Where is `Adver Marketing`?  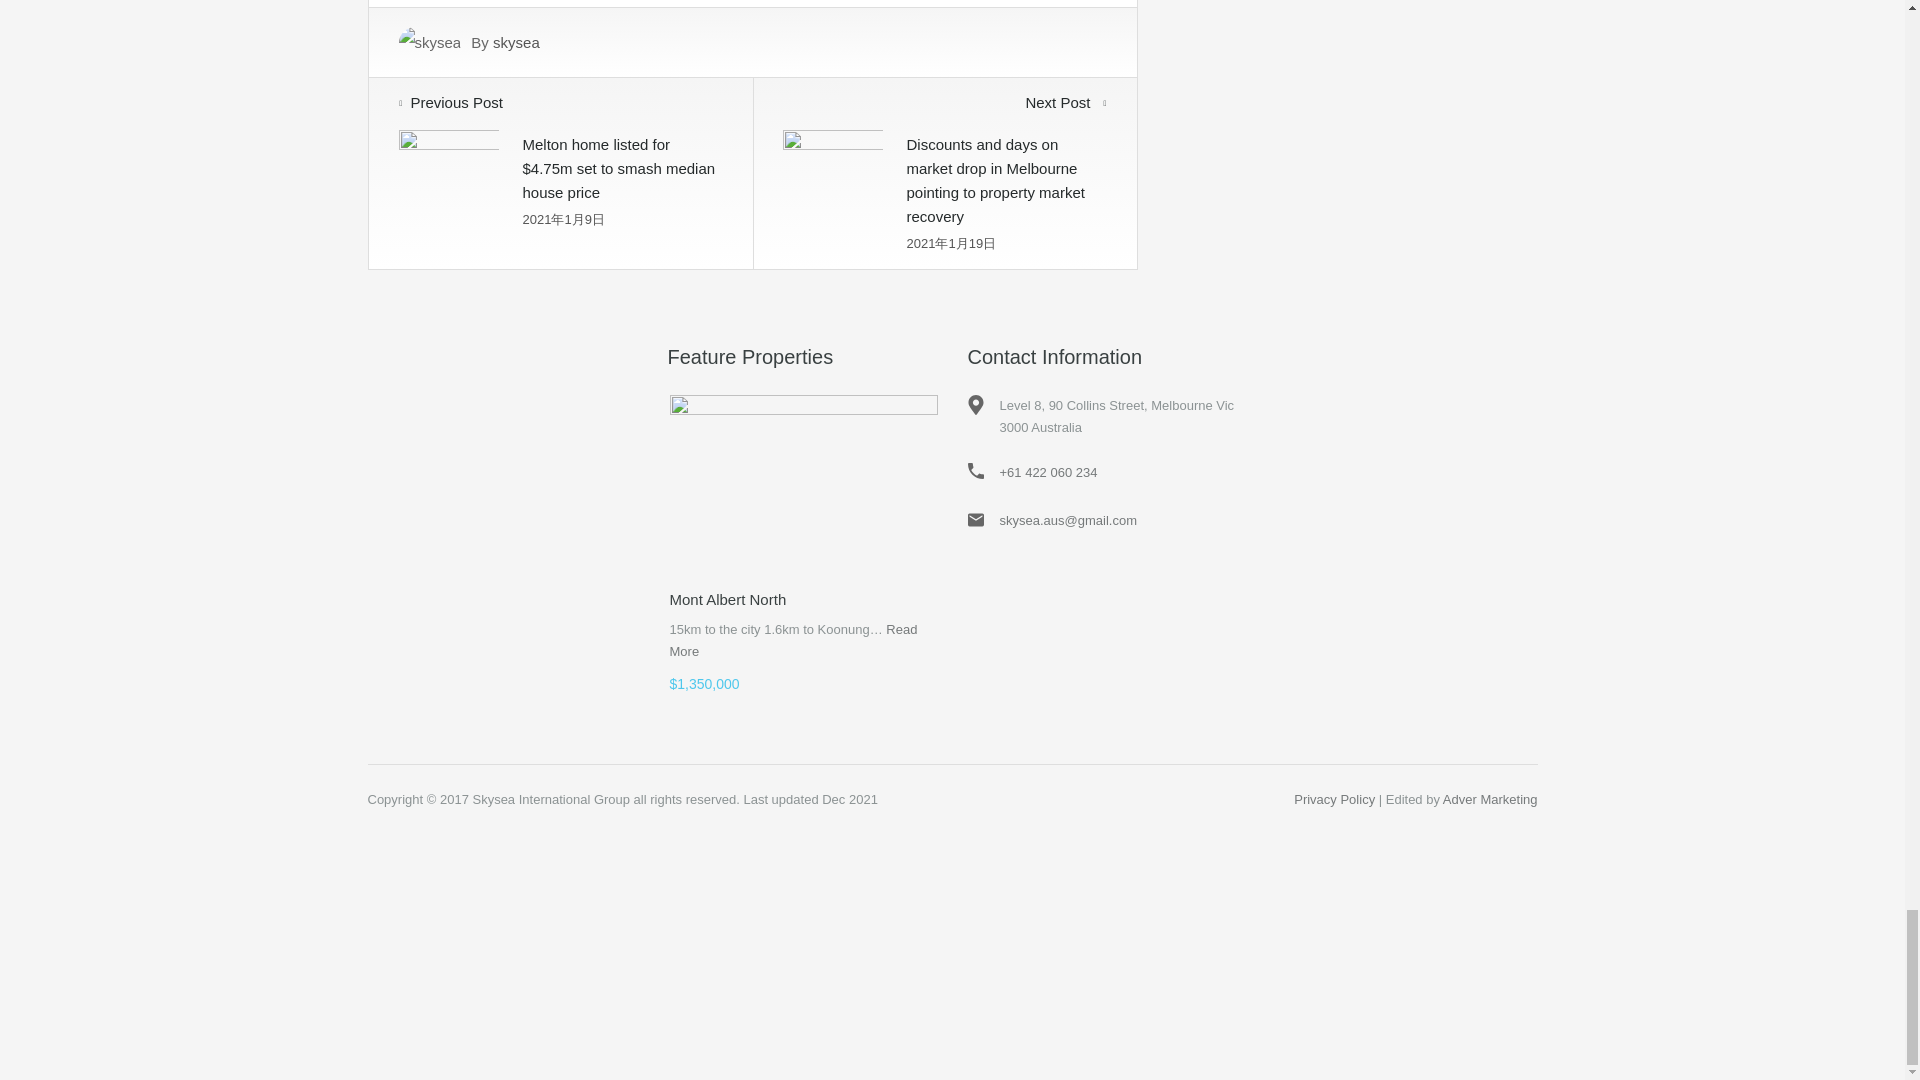
Adver Marketing is located at coordinates (1490, 798).